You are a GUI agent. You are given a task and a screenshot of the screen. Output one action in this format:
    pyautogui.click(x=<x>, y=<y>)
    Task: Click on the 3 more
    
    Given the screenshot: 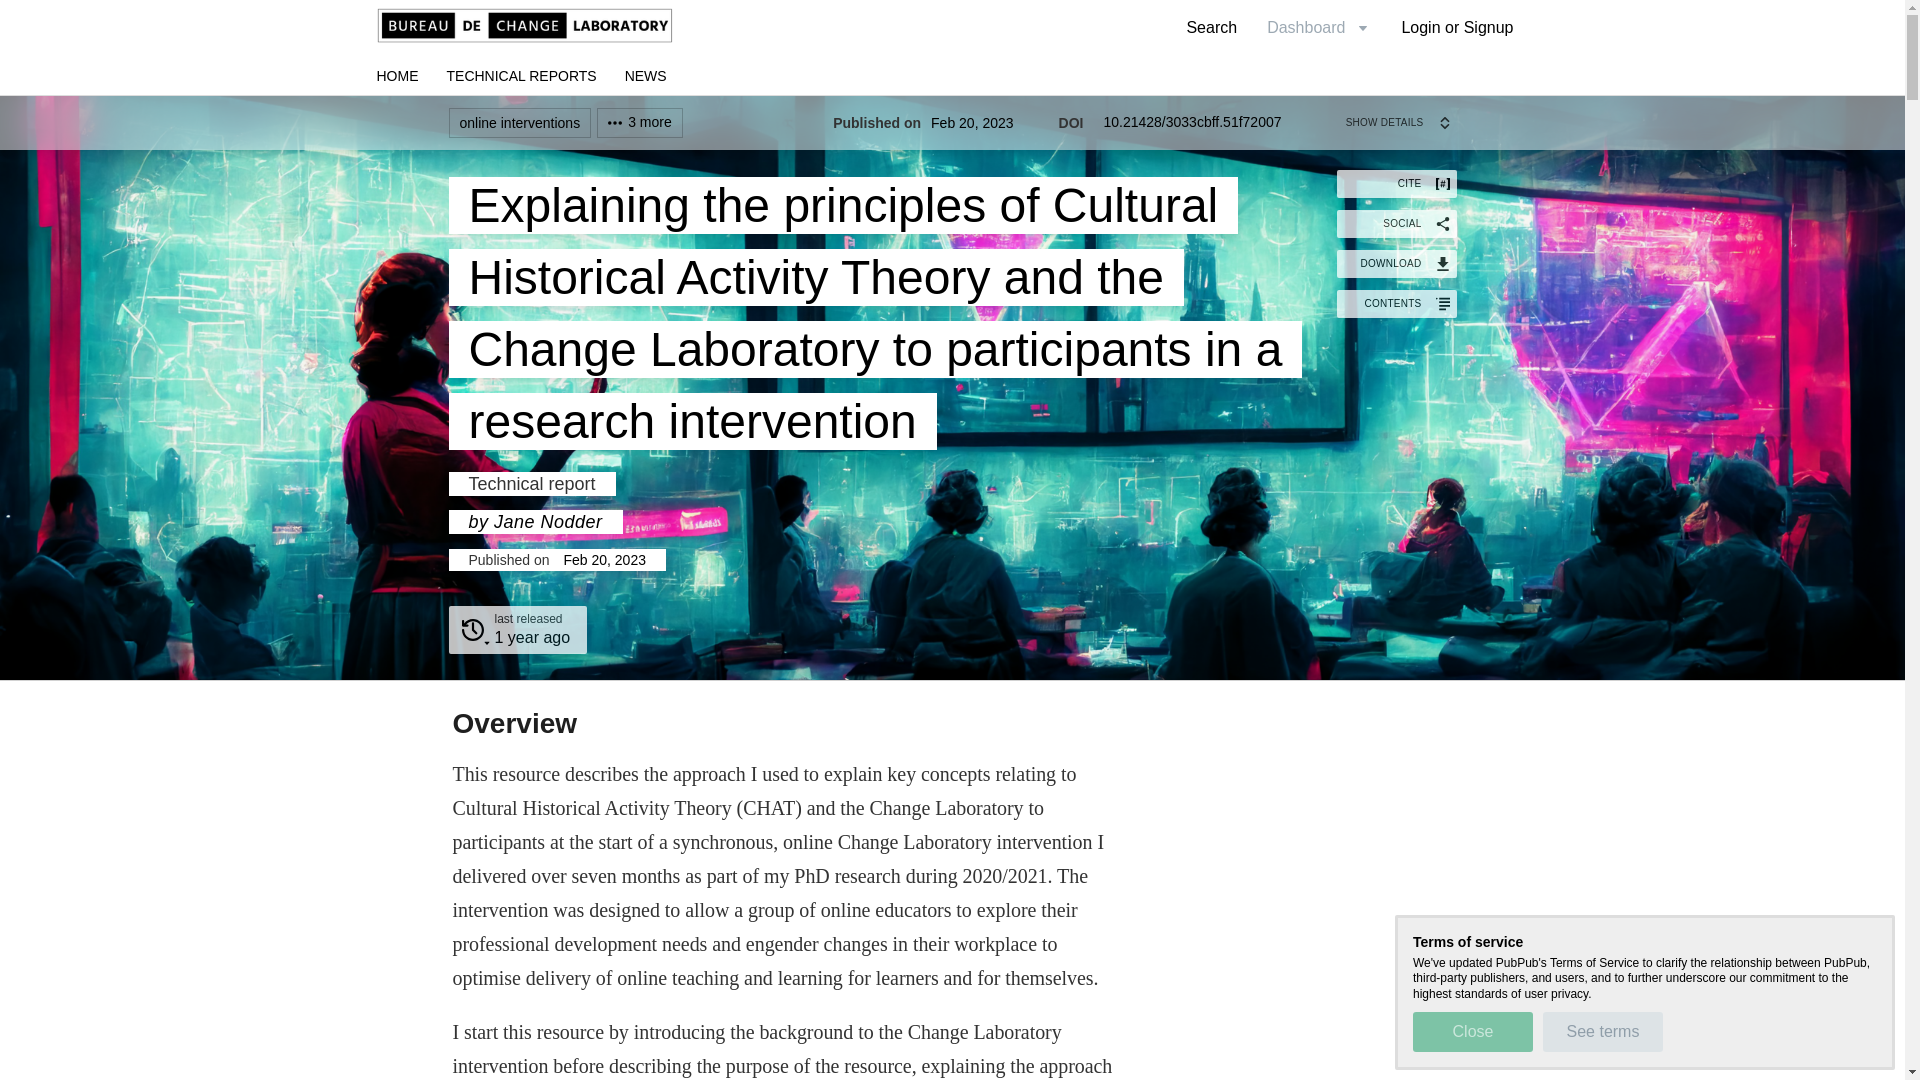 What is the action you would take?
    pyautogui.click(x=1457, y=27)
    